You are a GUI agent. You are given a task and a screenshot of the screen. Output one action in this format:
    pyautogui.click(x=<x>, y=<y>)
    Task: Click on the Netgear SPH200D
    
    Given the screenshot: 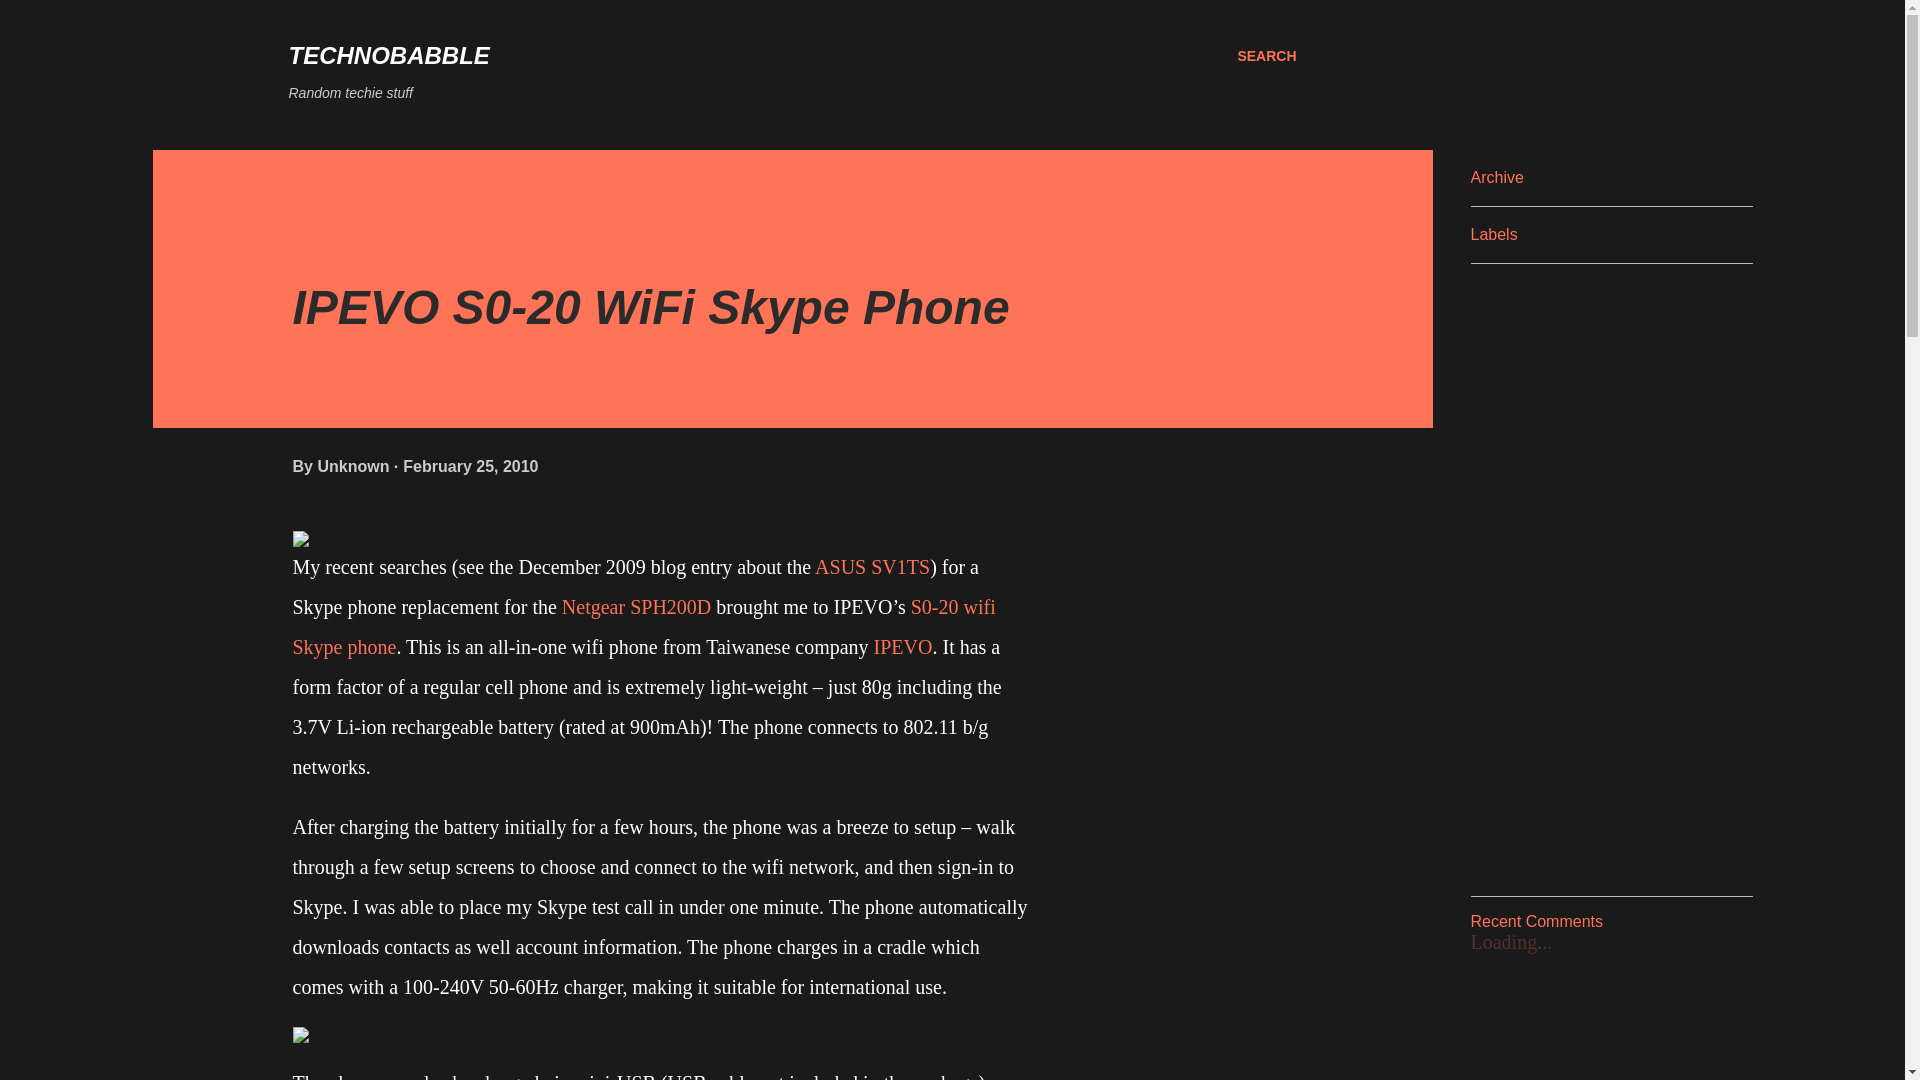 What is the action you would take?
    pyautogui.click(x=636, y=606)
    